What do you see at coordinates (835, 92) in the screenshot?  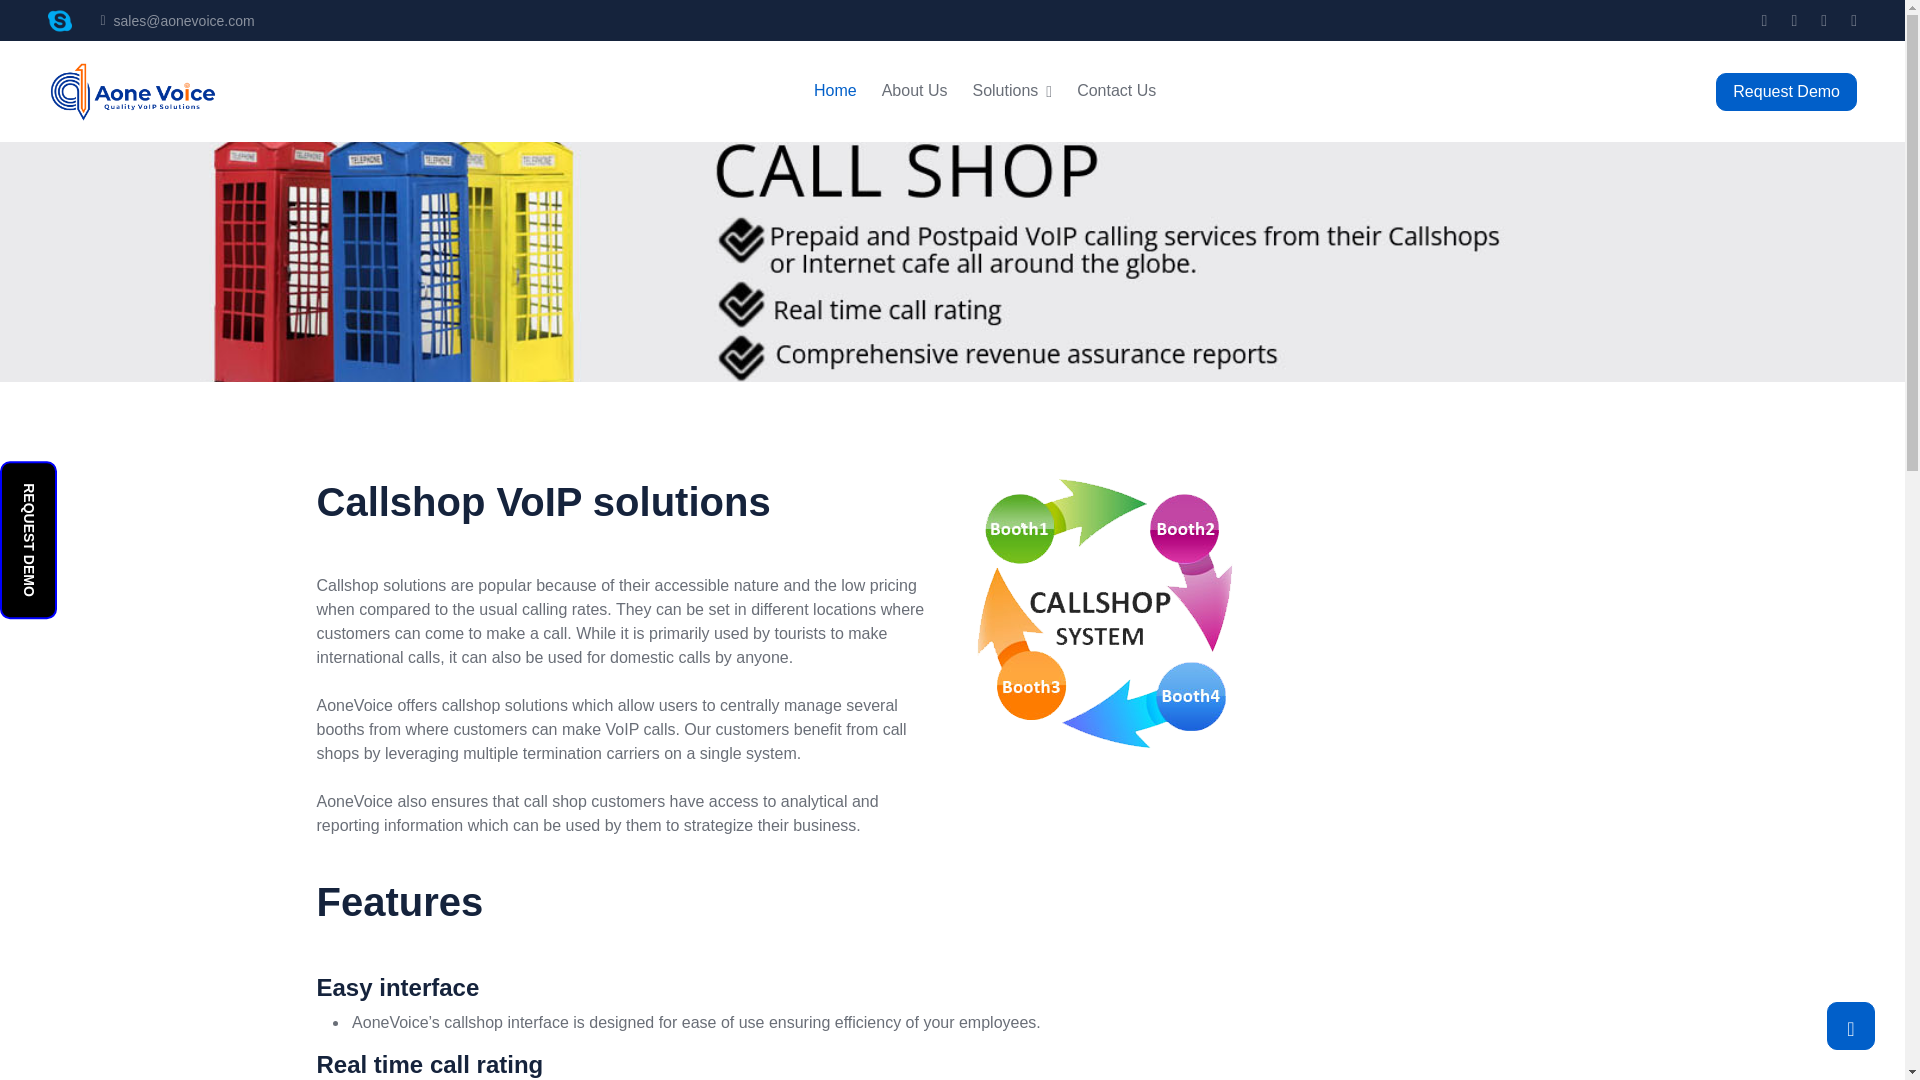 I see `Home` at bounding box center [835, 92].